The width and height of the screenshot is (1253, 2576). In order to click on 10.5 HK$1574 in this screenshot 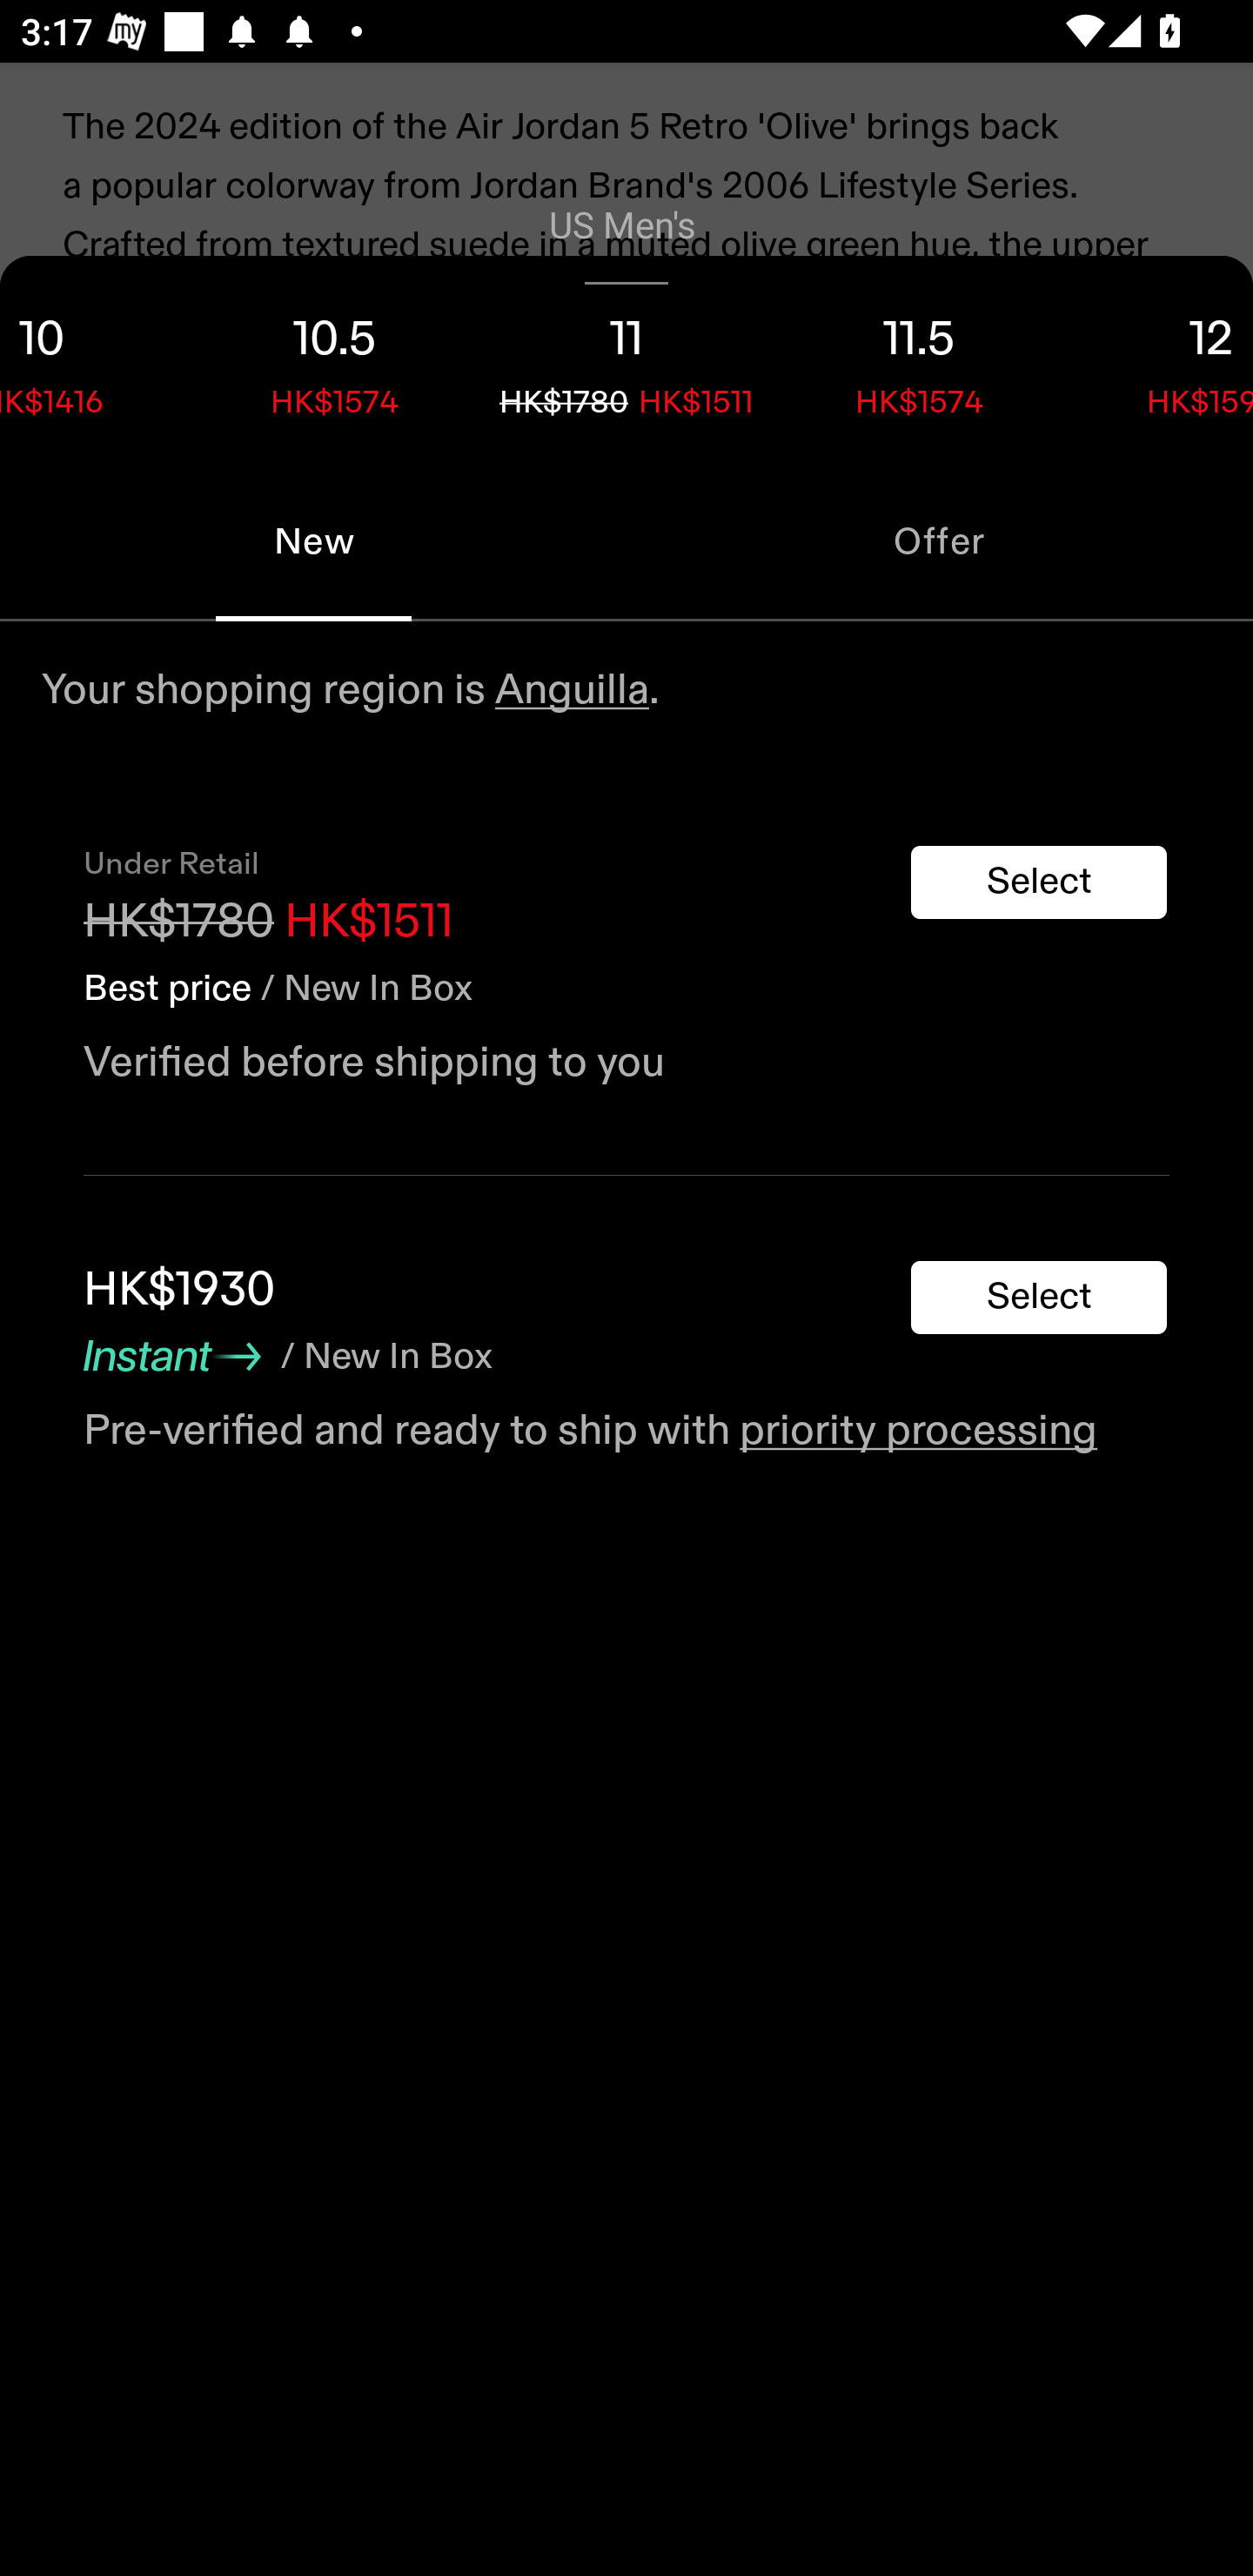, I will do `click(334, 359)`.